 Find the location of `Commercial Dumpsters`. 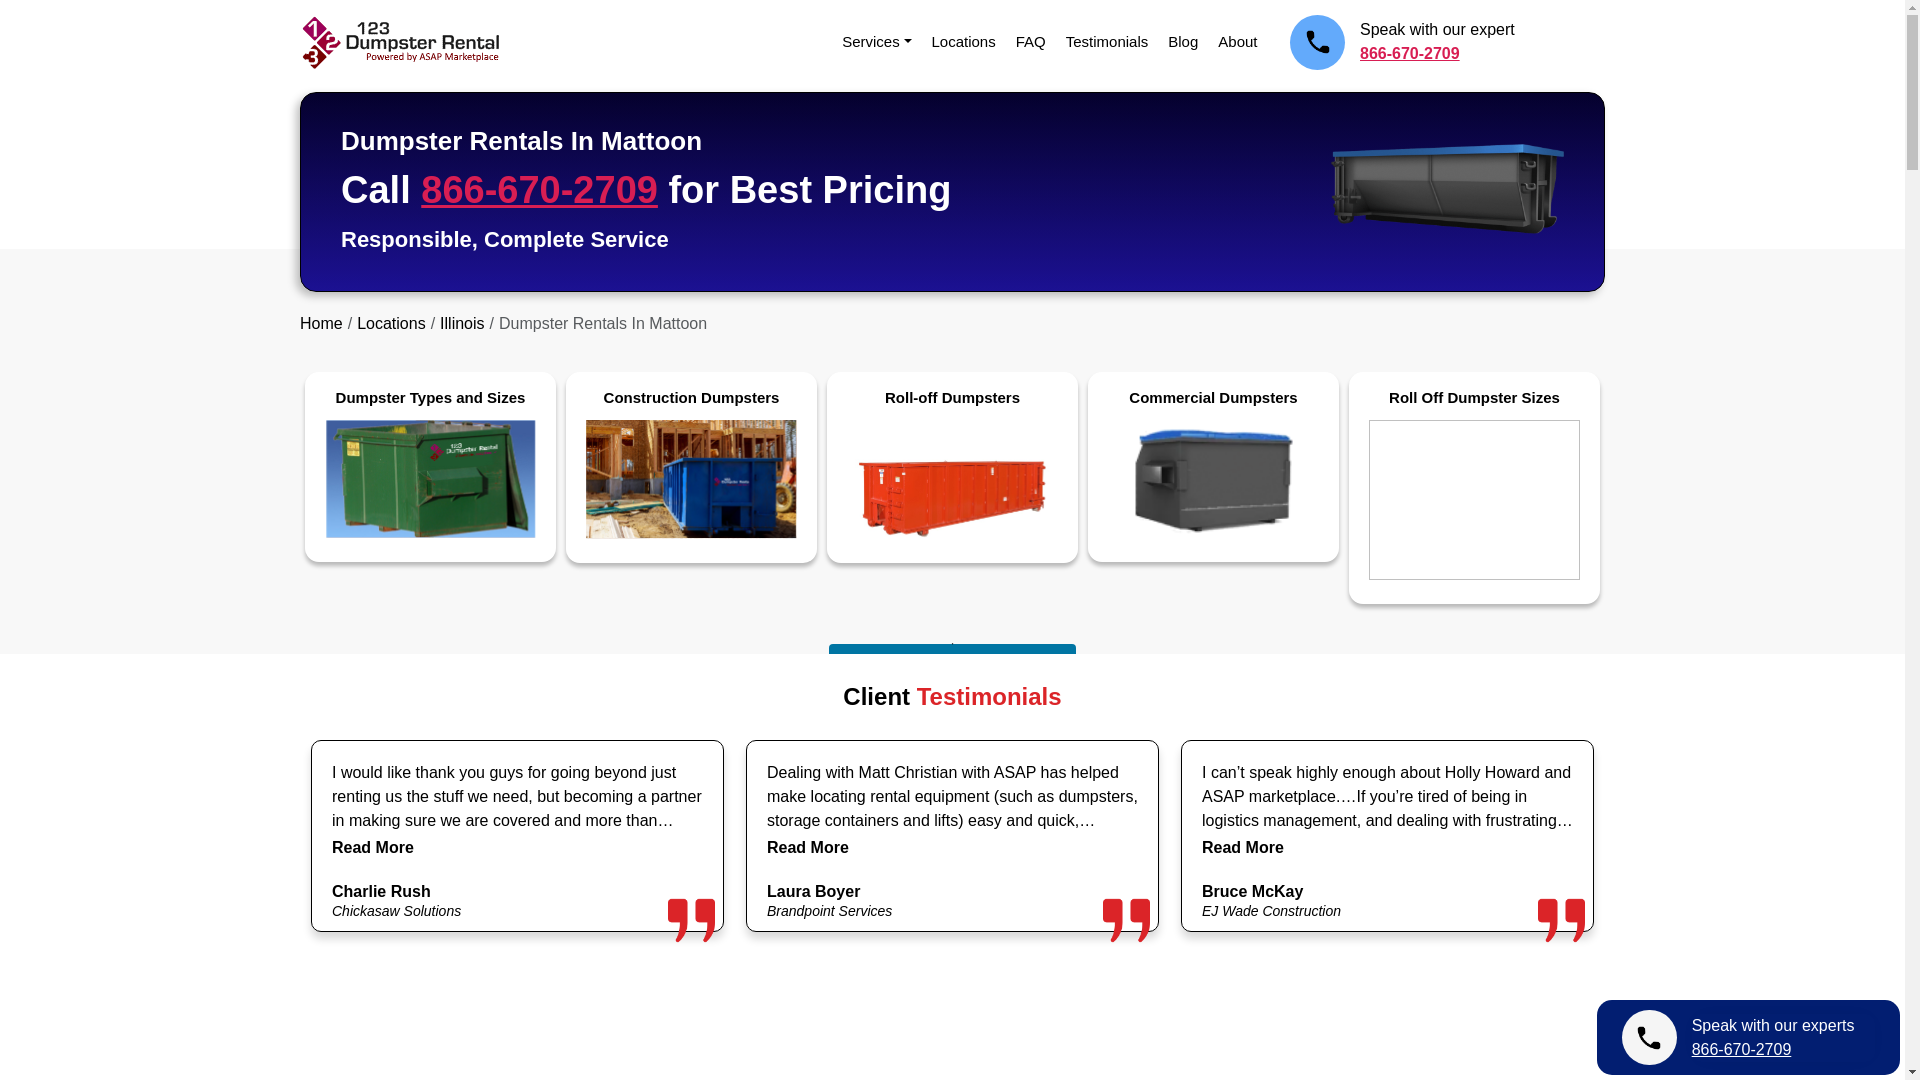

Commercial Dumpsters is located at coordinates (1213, 462).